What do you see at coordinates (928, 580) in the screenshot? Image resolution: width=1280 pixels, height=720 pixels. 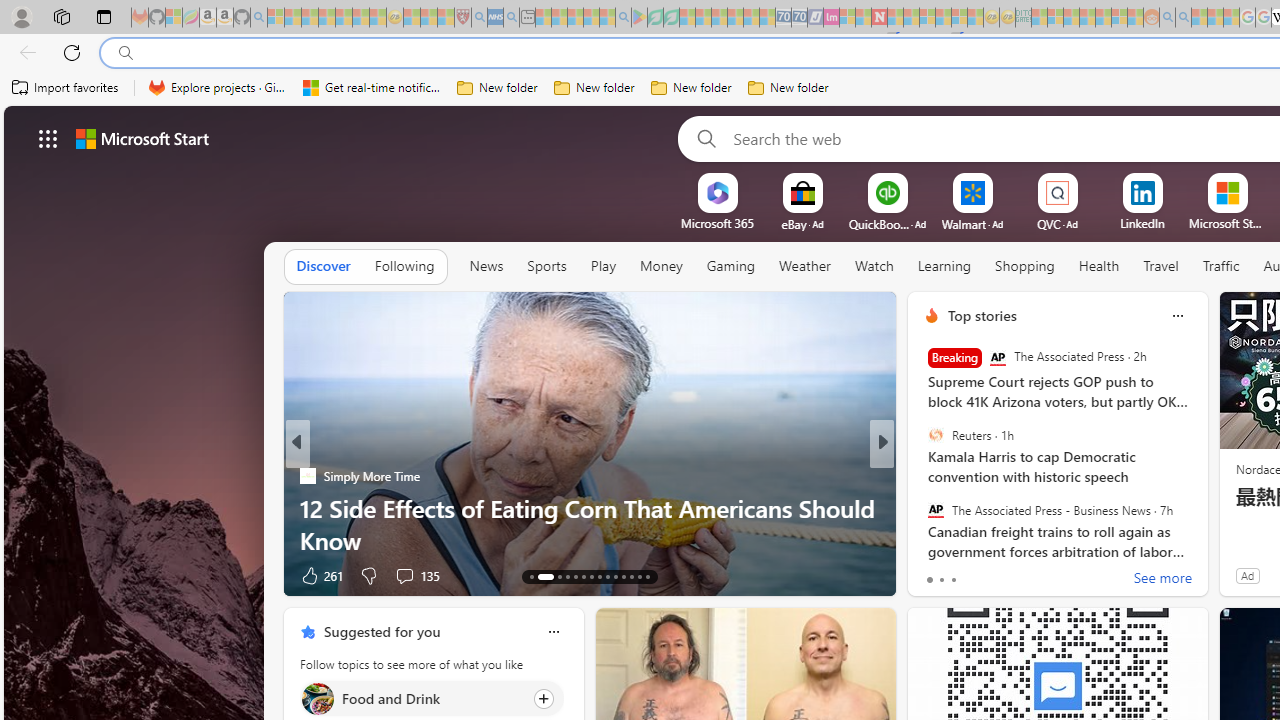 I see `tab-0` at bounding box center [928, 580].